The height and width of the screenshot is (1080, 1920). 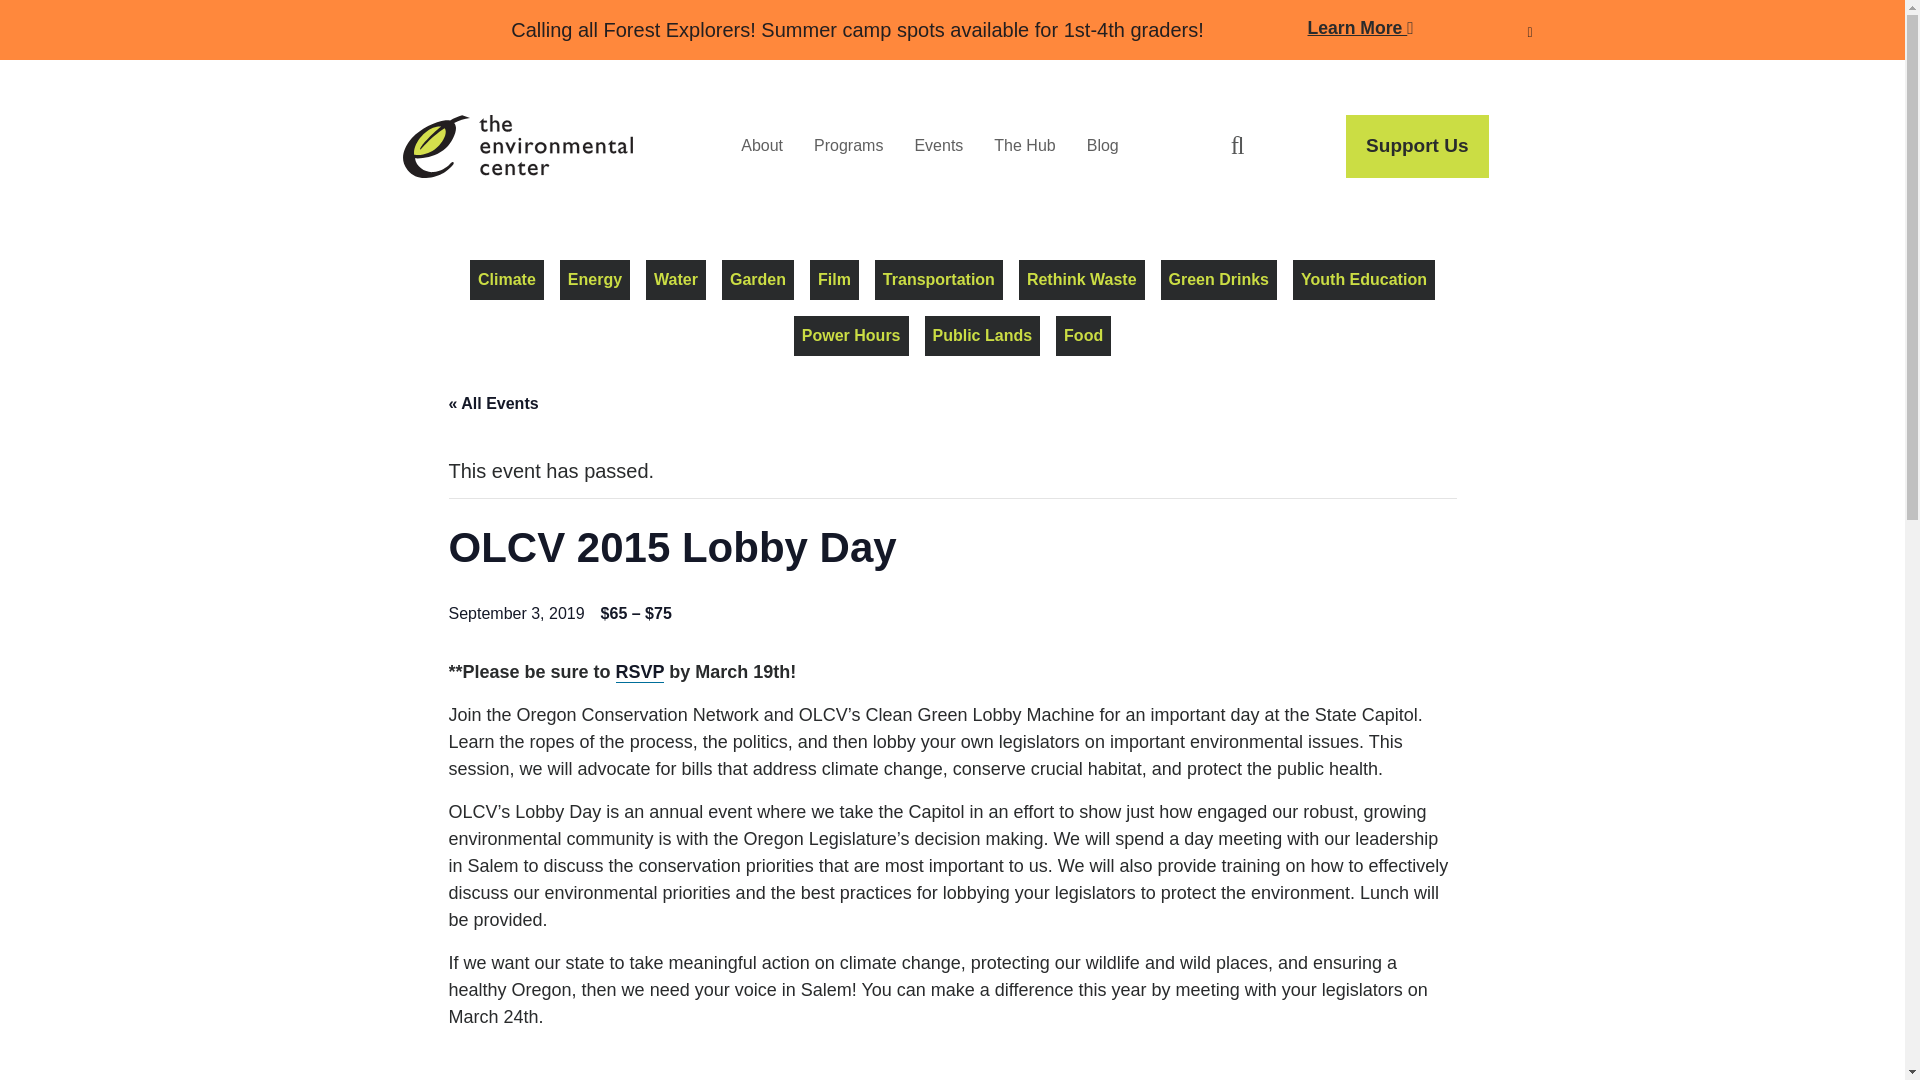 I want to click on RSVP, so click(x=640, y=672).